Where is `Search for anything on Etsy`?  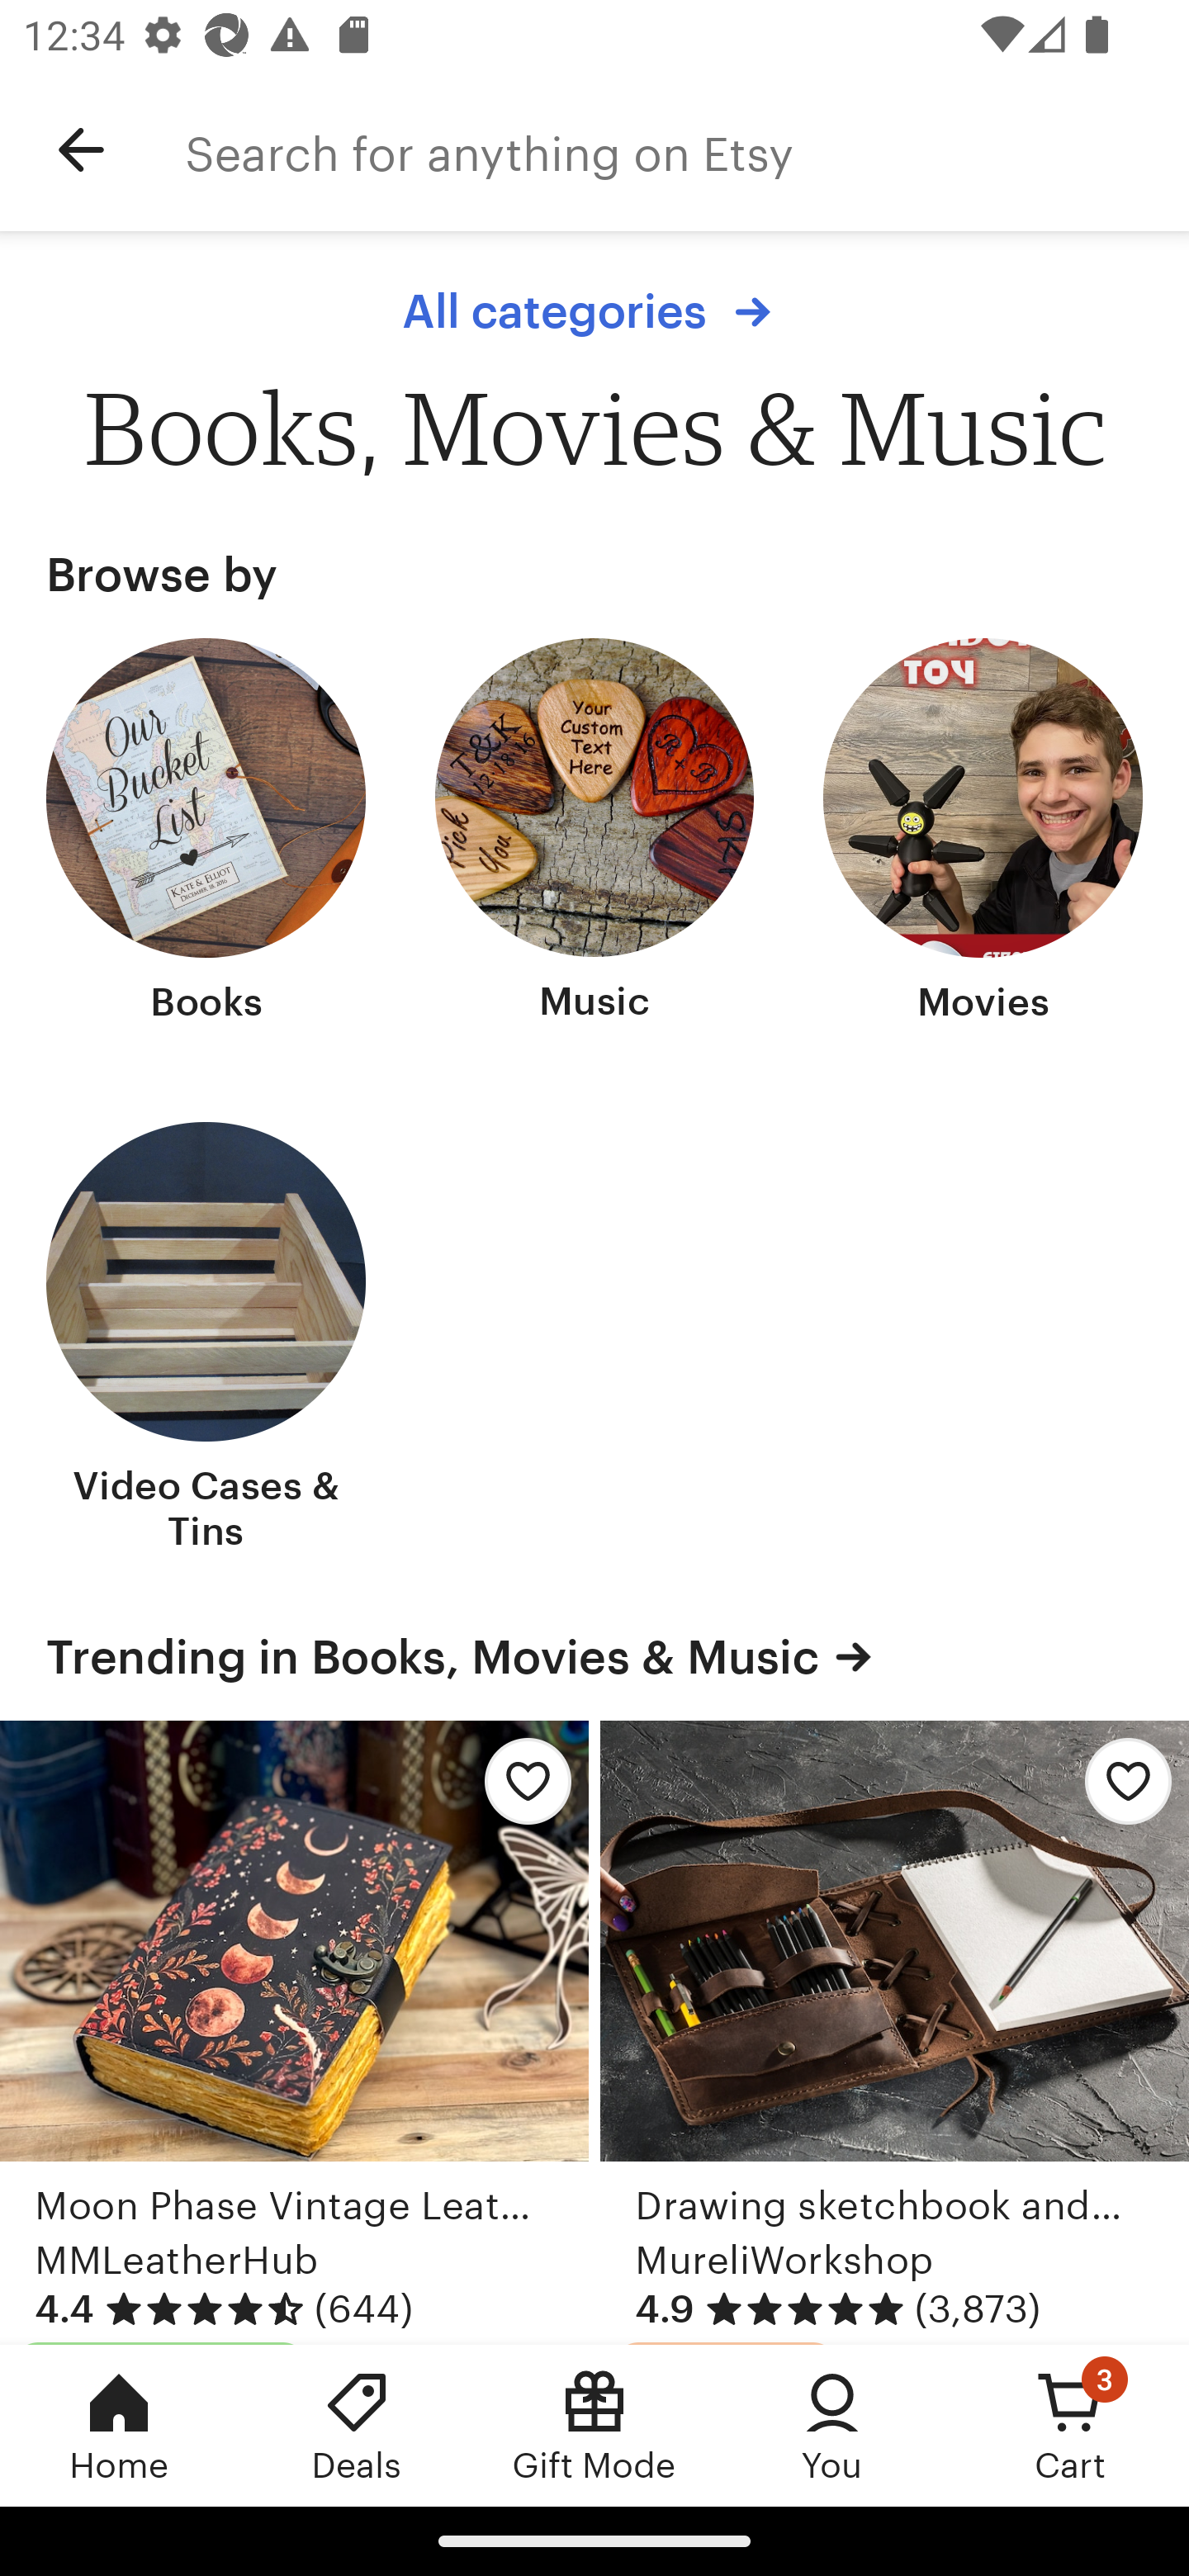 Search for anything on Etsy is located at coordinates (687, 150).